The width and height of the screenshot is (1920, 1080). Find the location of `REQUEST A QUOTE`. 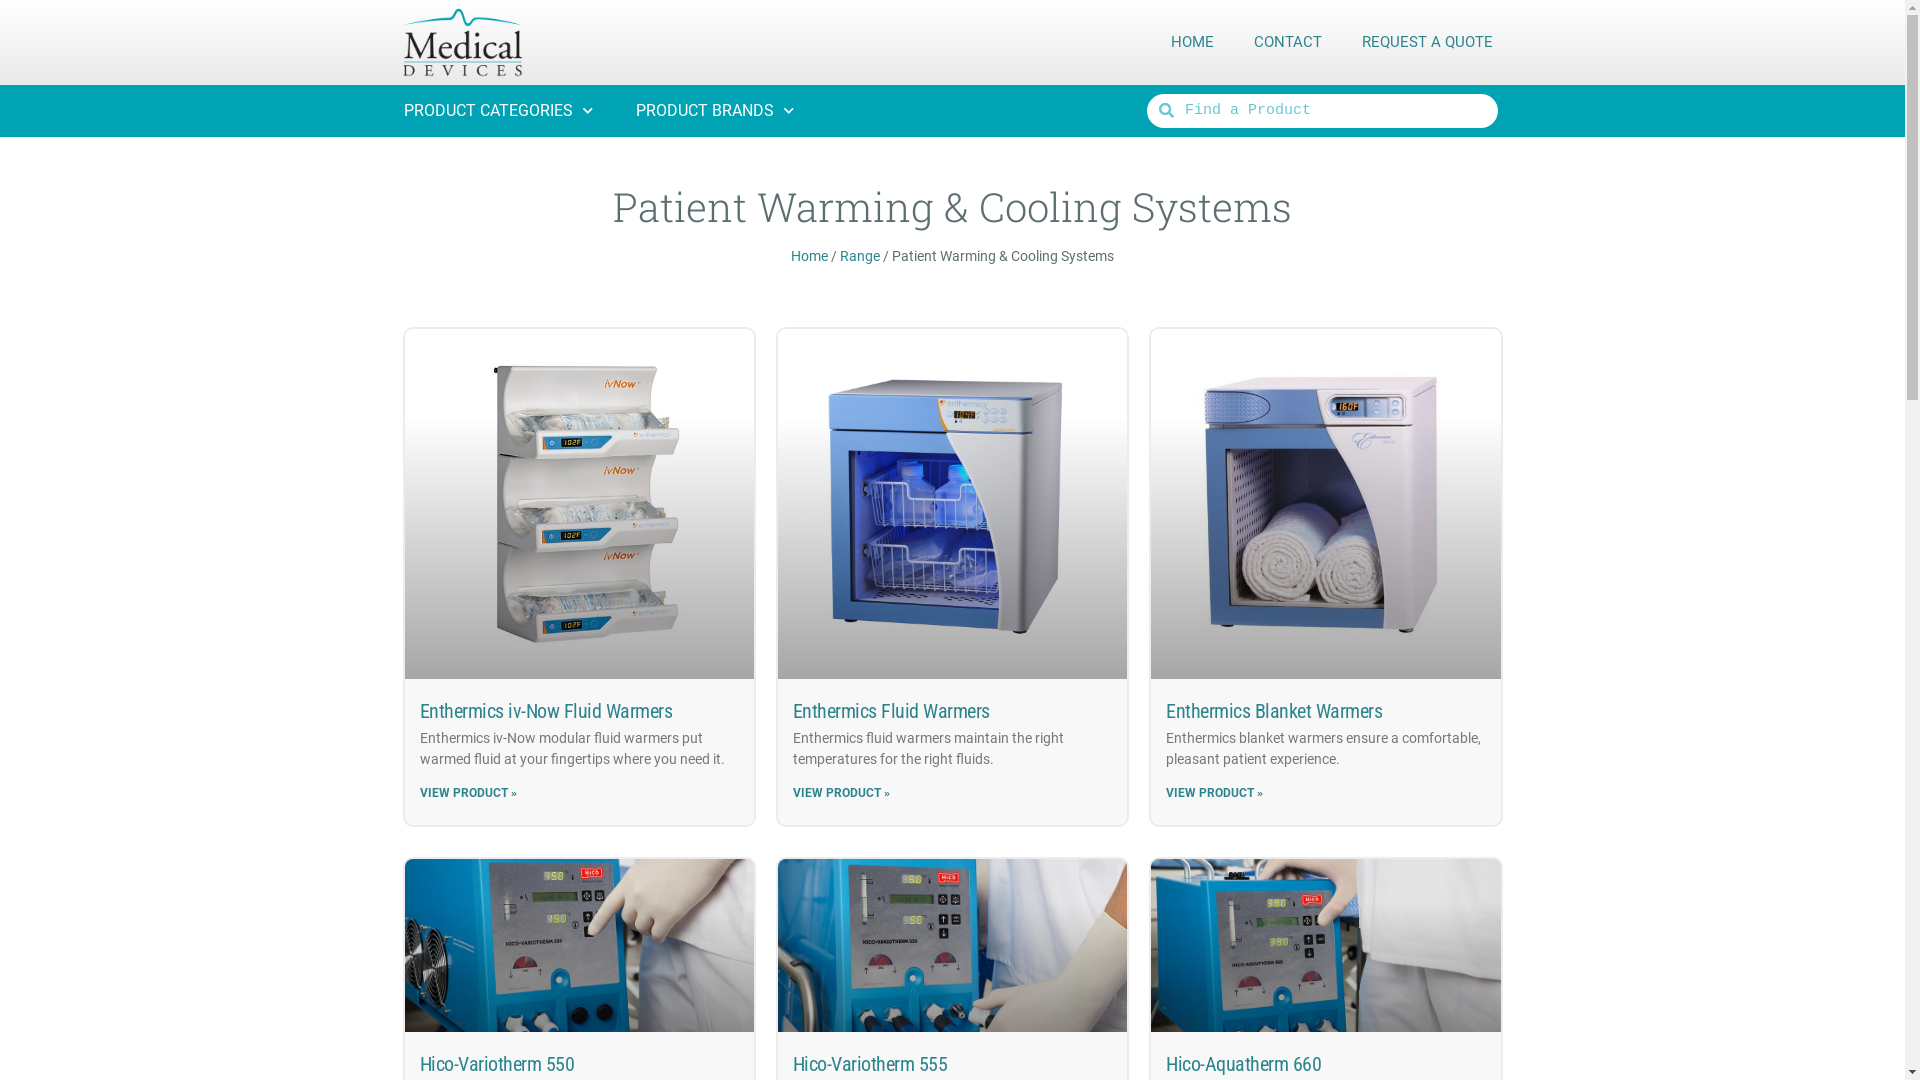

REQUEST A QUOTE is located at coordinates (1428, 42).